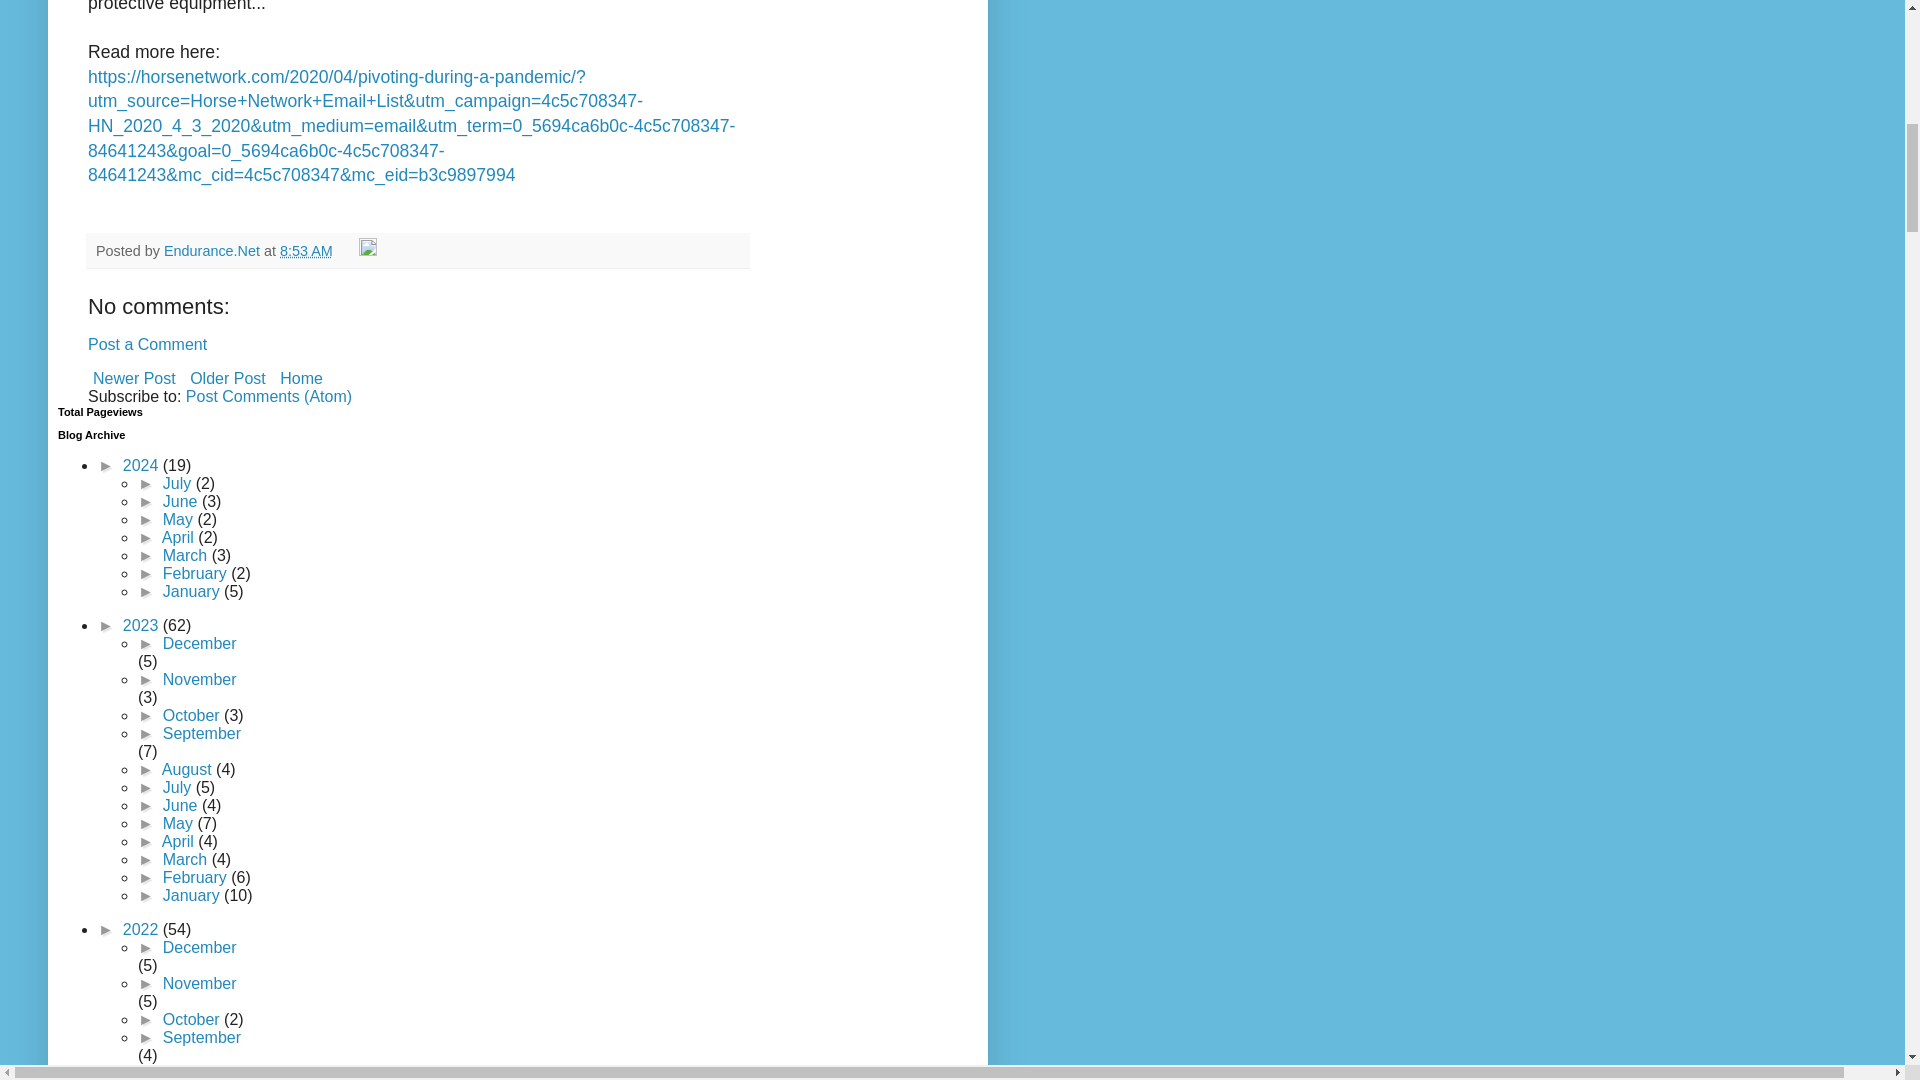 The width and height of the screenshot is (1920, 1080). Describe the element at coordinates (182, 500) in the screenshot. I see `June` at that location.